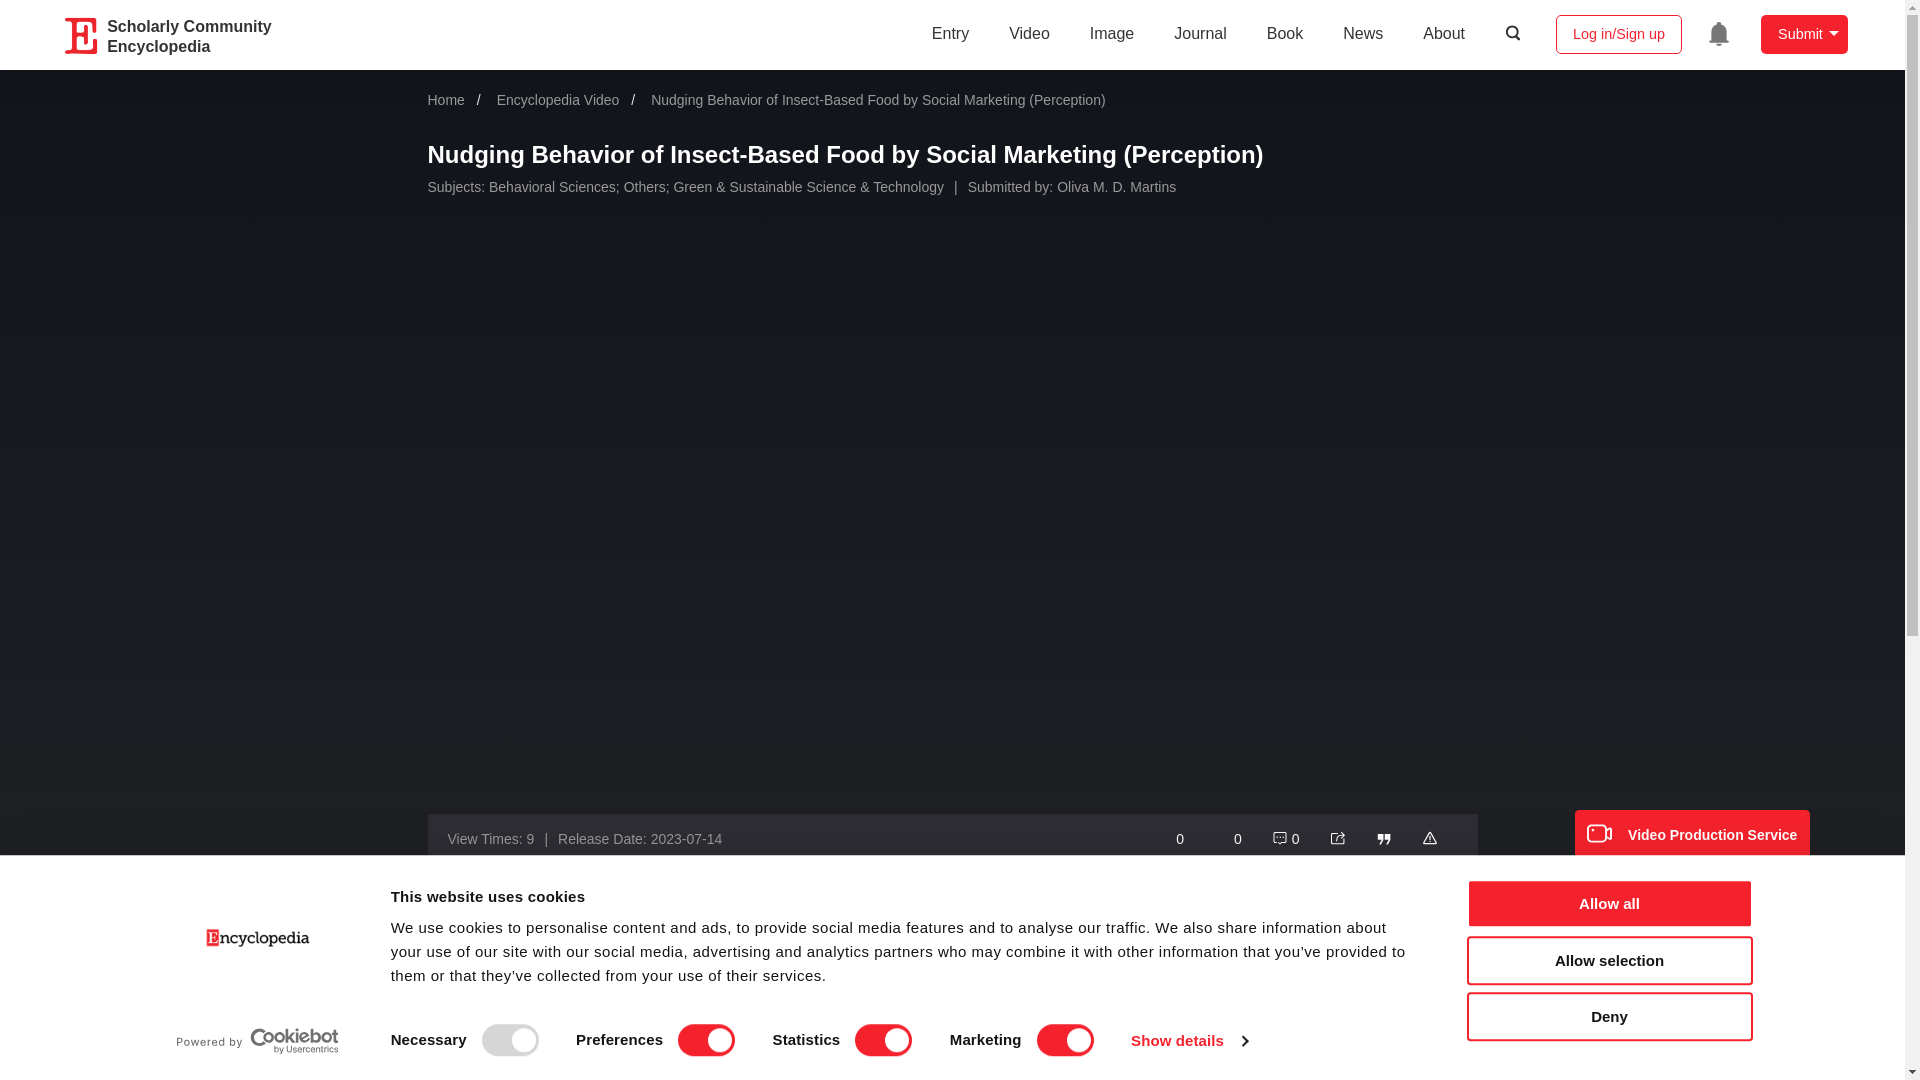 This screenshot has width=1920, height=1080. I want to click on Favorite, so click(1170, 838).